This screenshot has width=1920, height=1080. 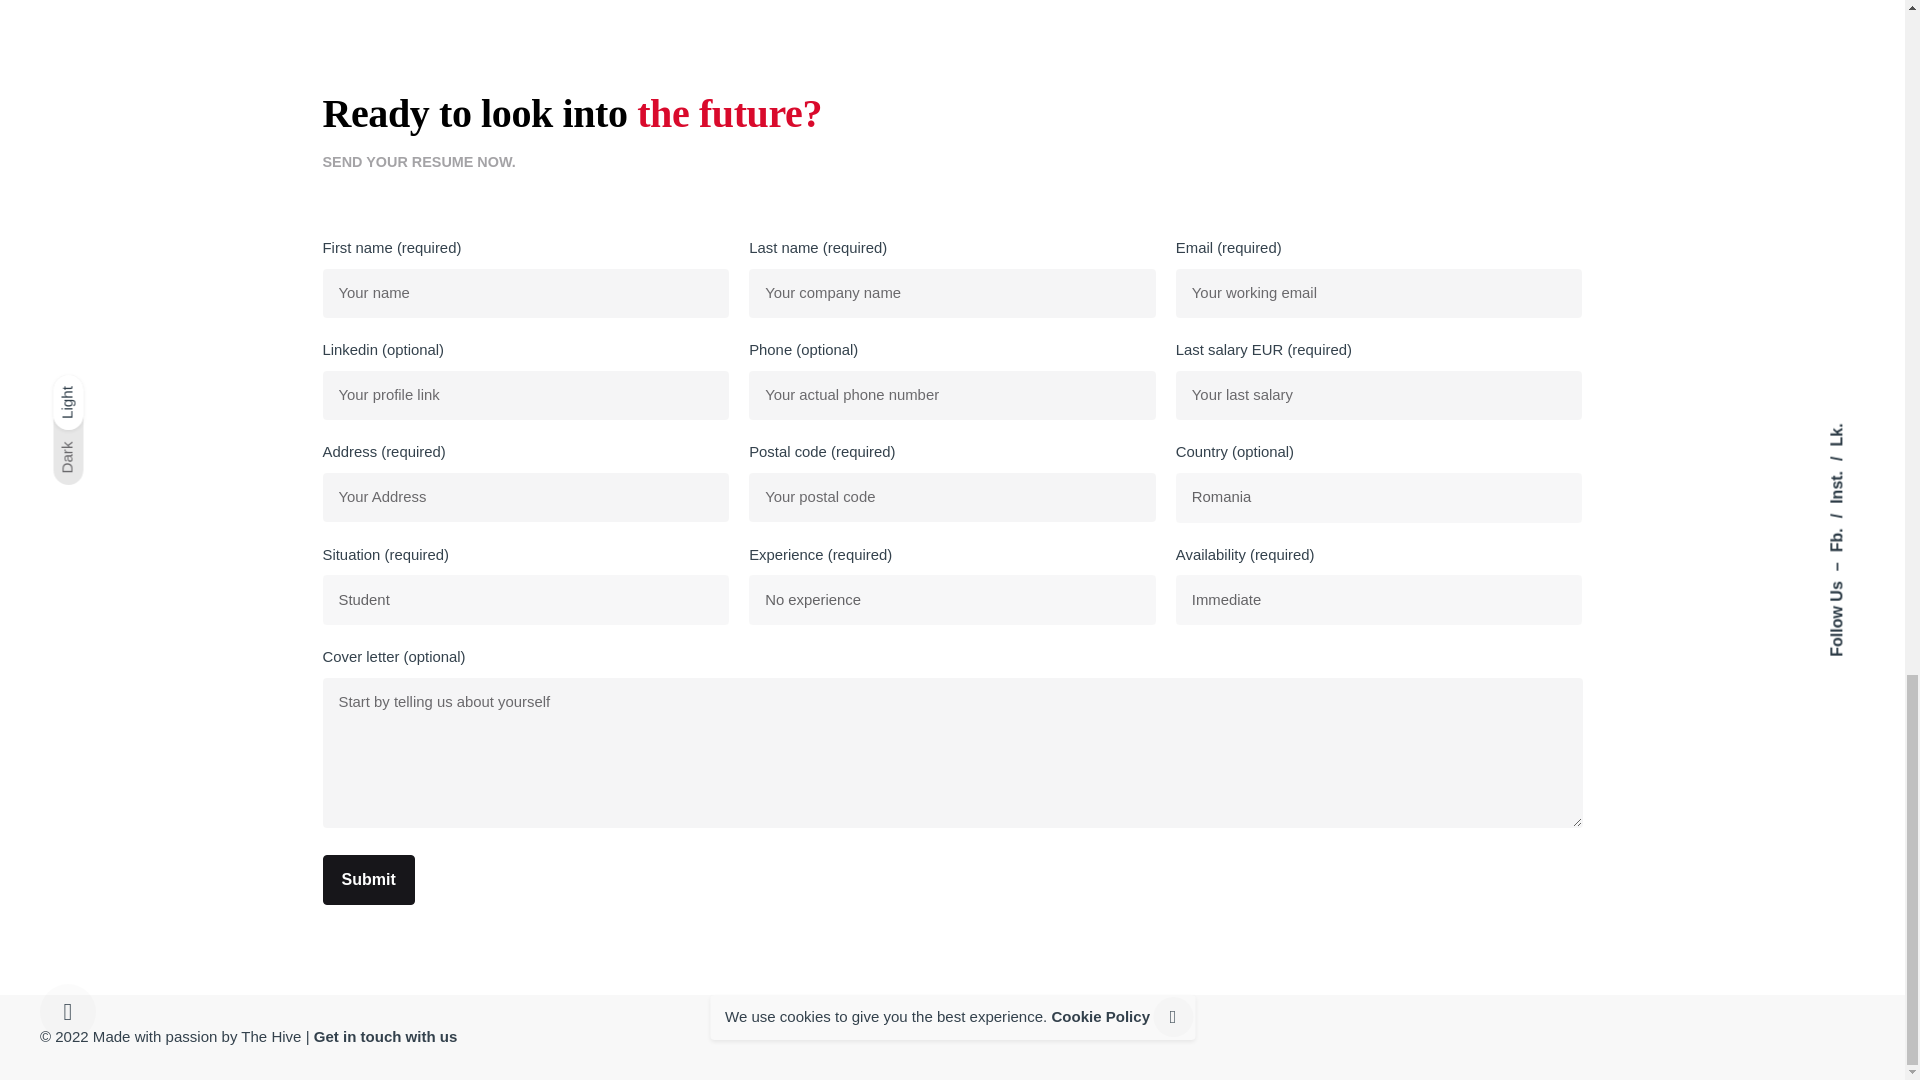 What do you see at coordinates (368, 880) in the screenshot?
I see `Submit` at bounding box center [368, 880].